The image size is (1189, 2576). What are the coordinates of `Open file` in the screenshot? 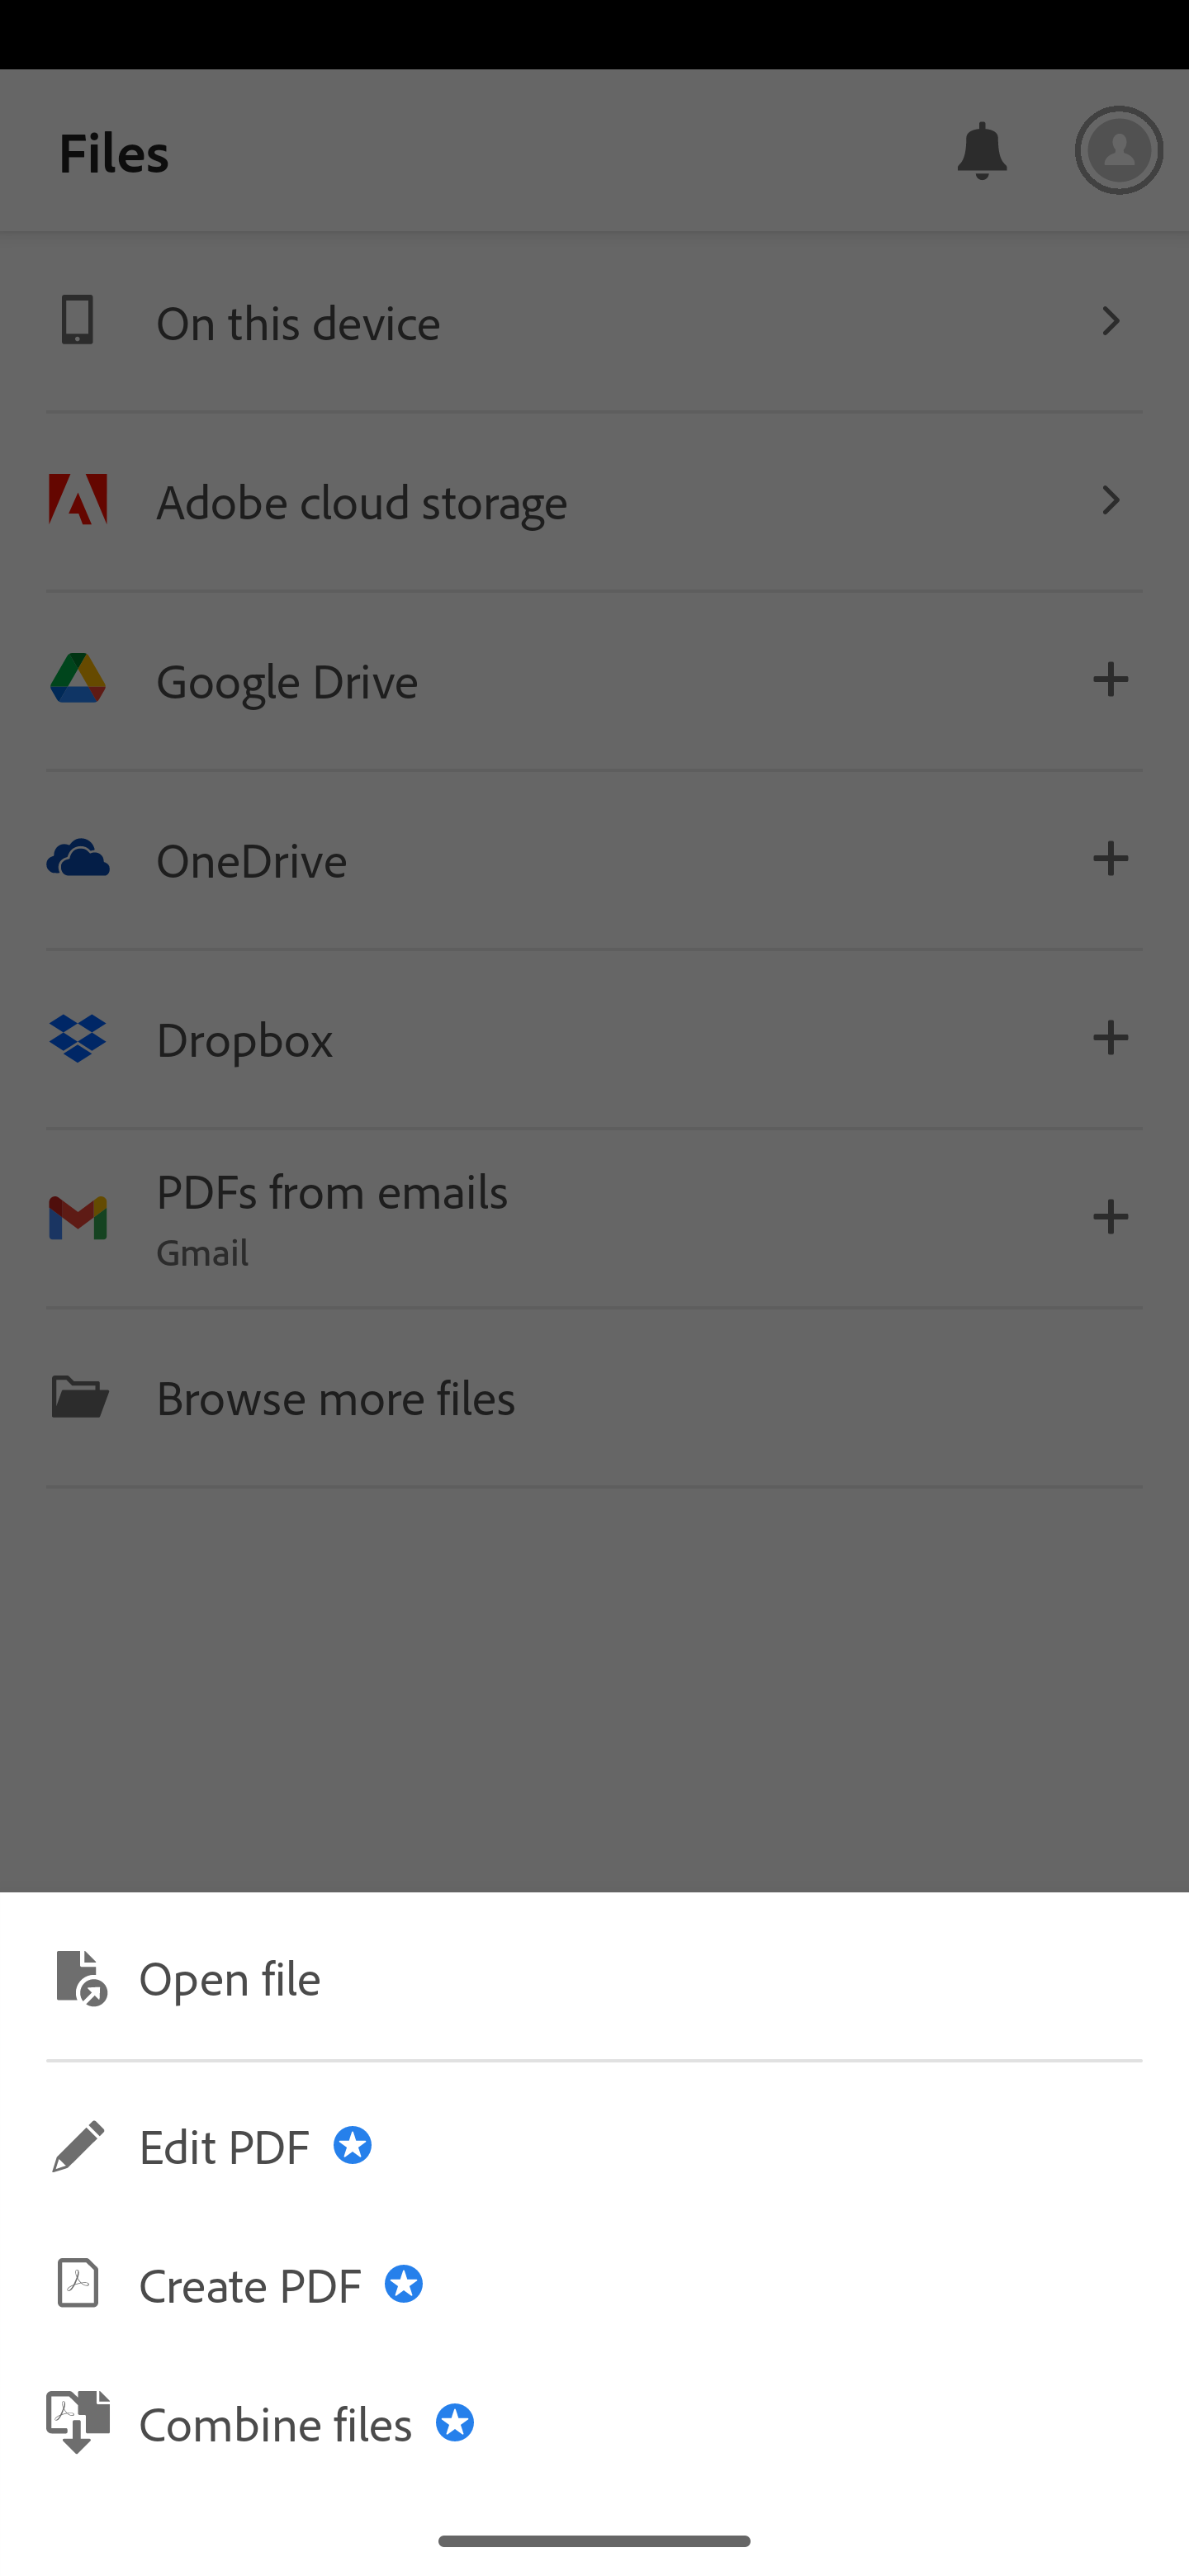 It's located at (594, 1975).